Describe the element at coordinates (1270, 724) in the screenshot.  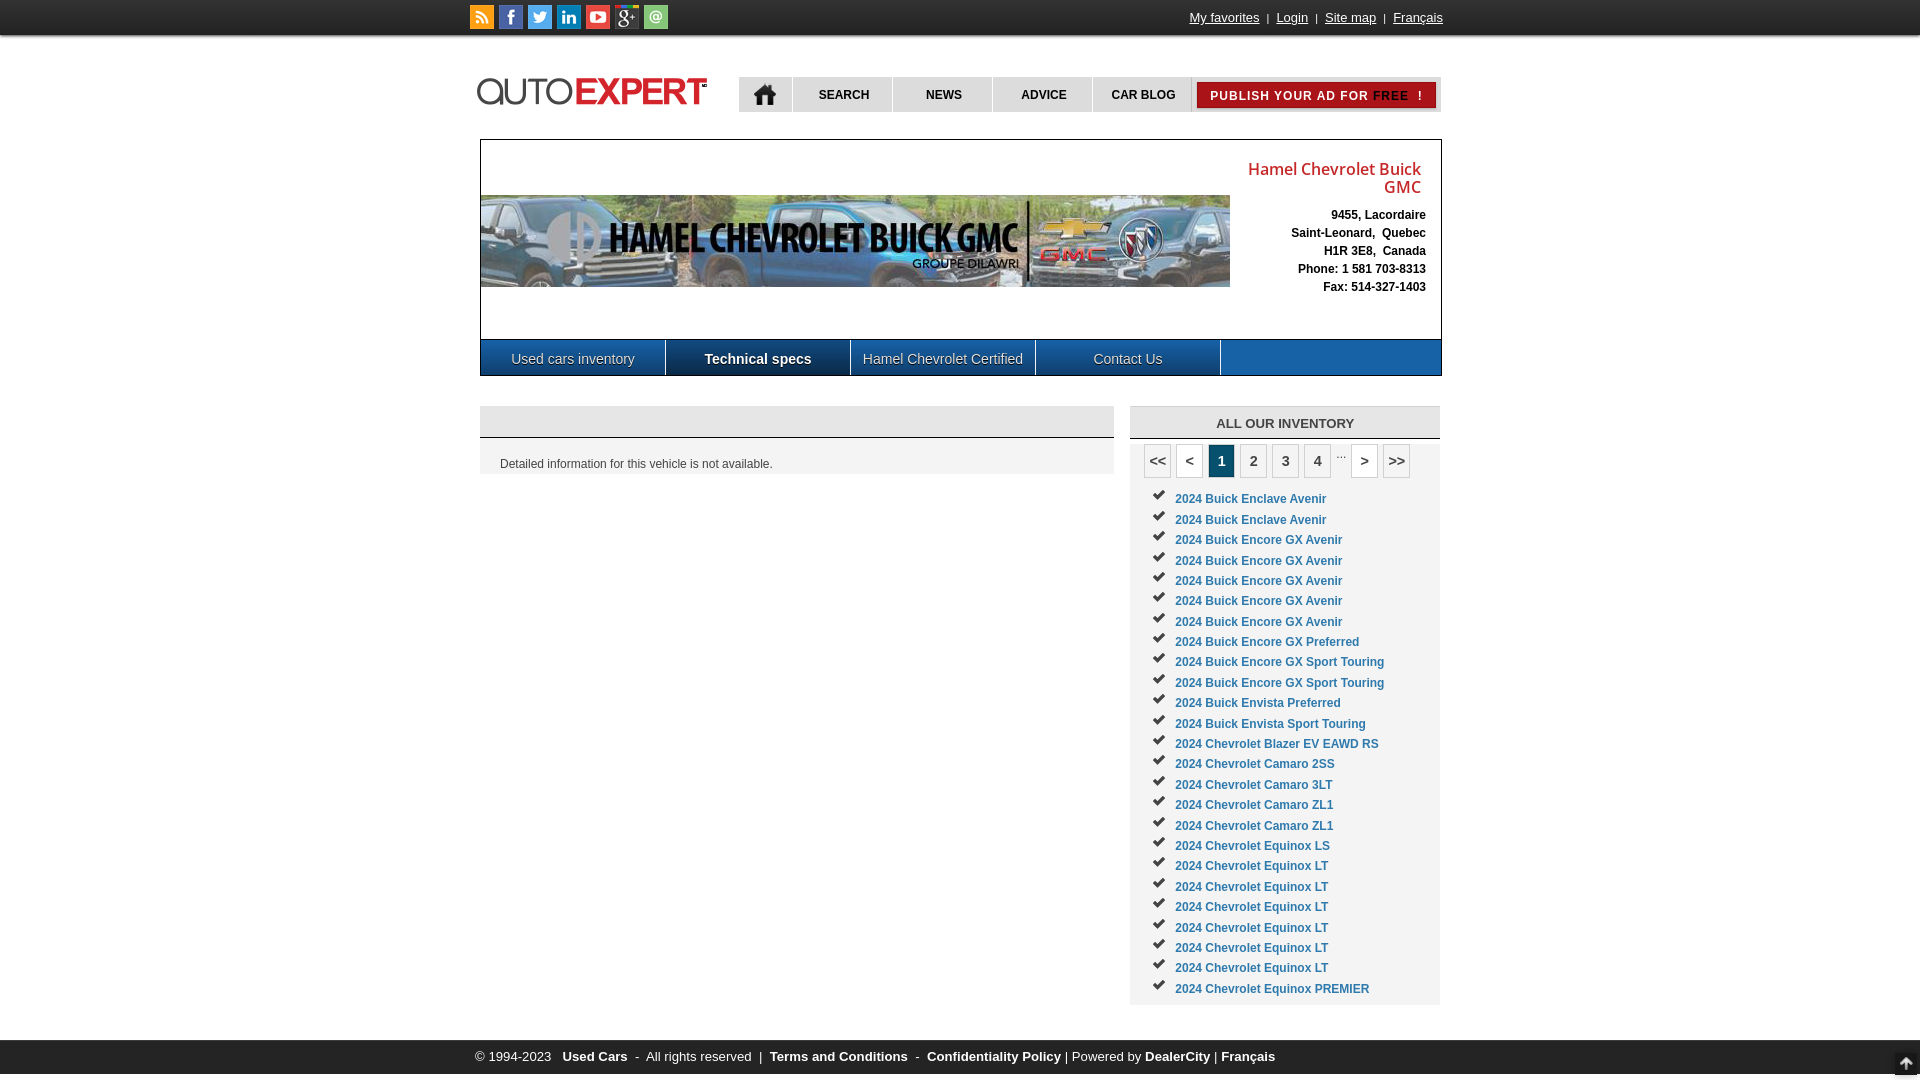
I see `2024 Buick Envista Sport Touring` at that location.